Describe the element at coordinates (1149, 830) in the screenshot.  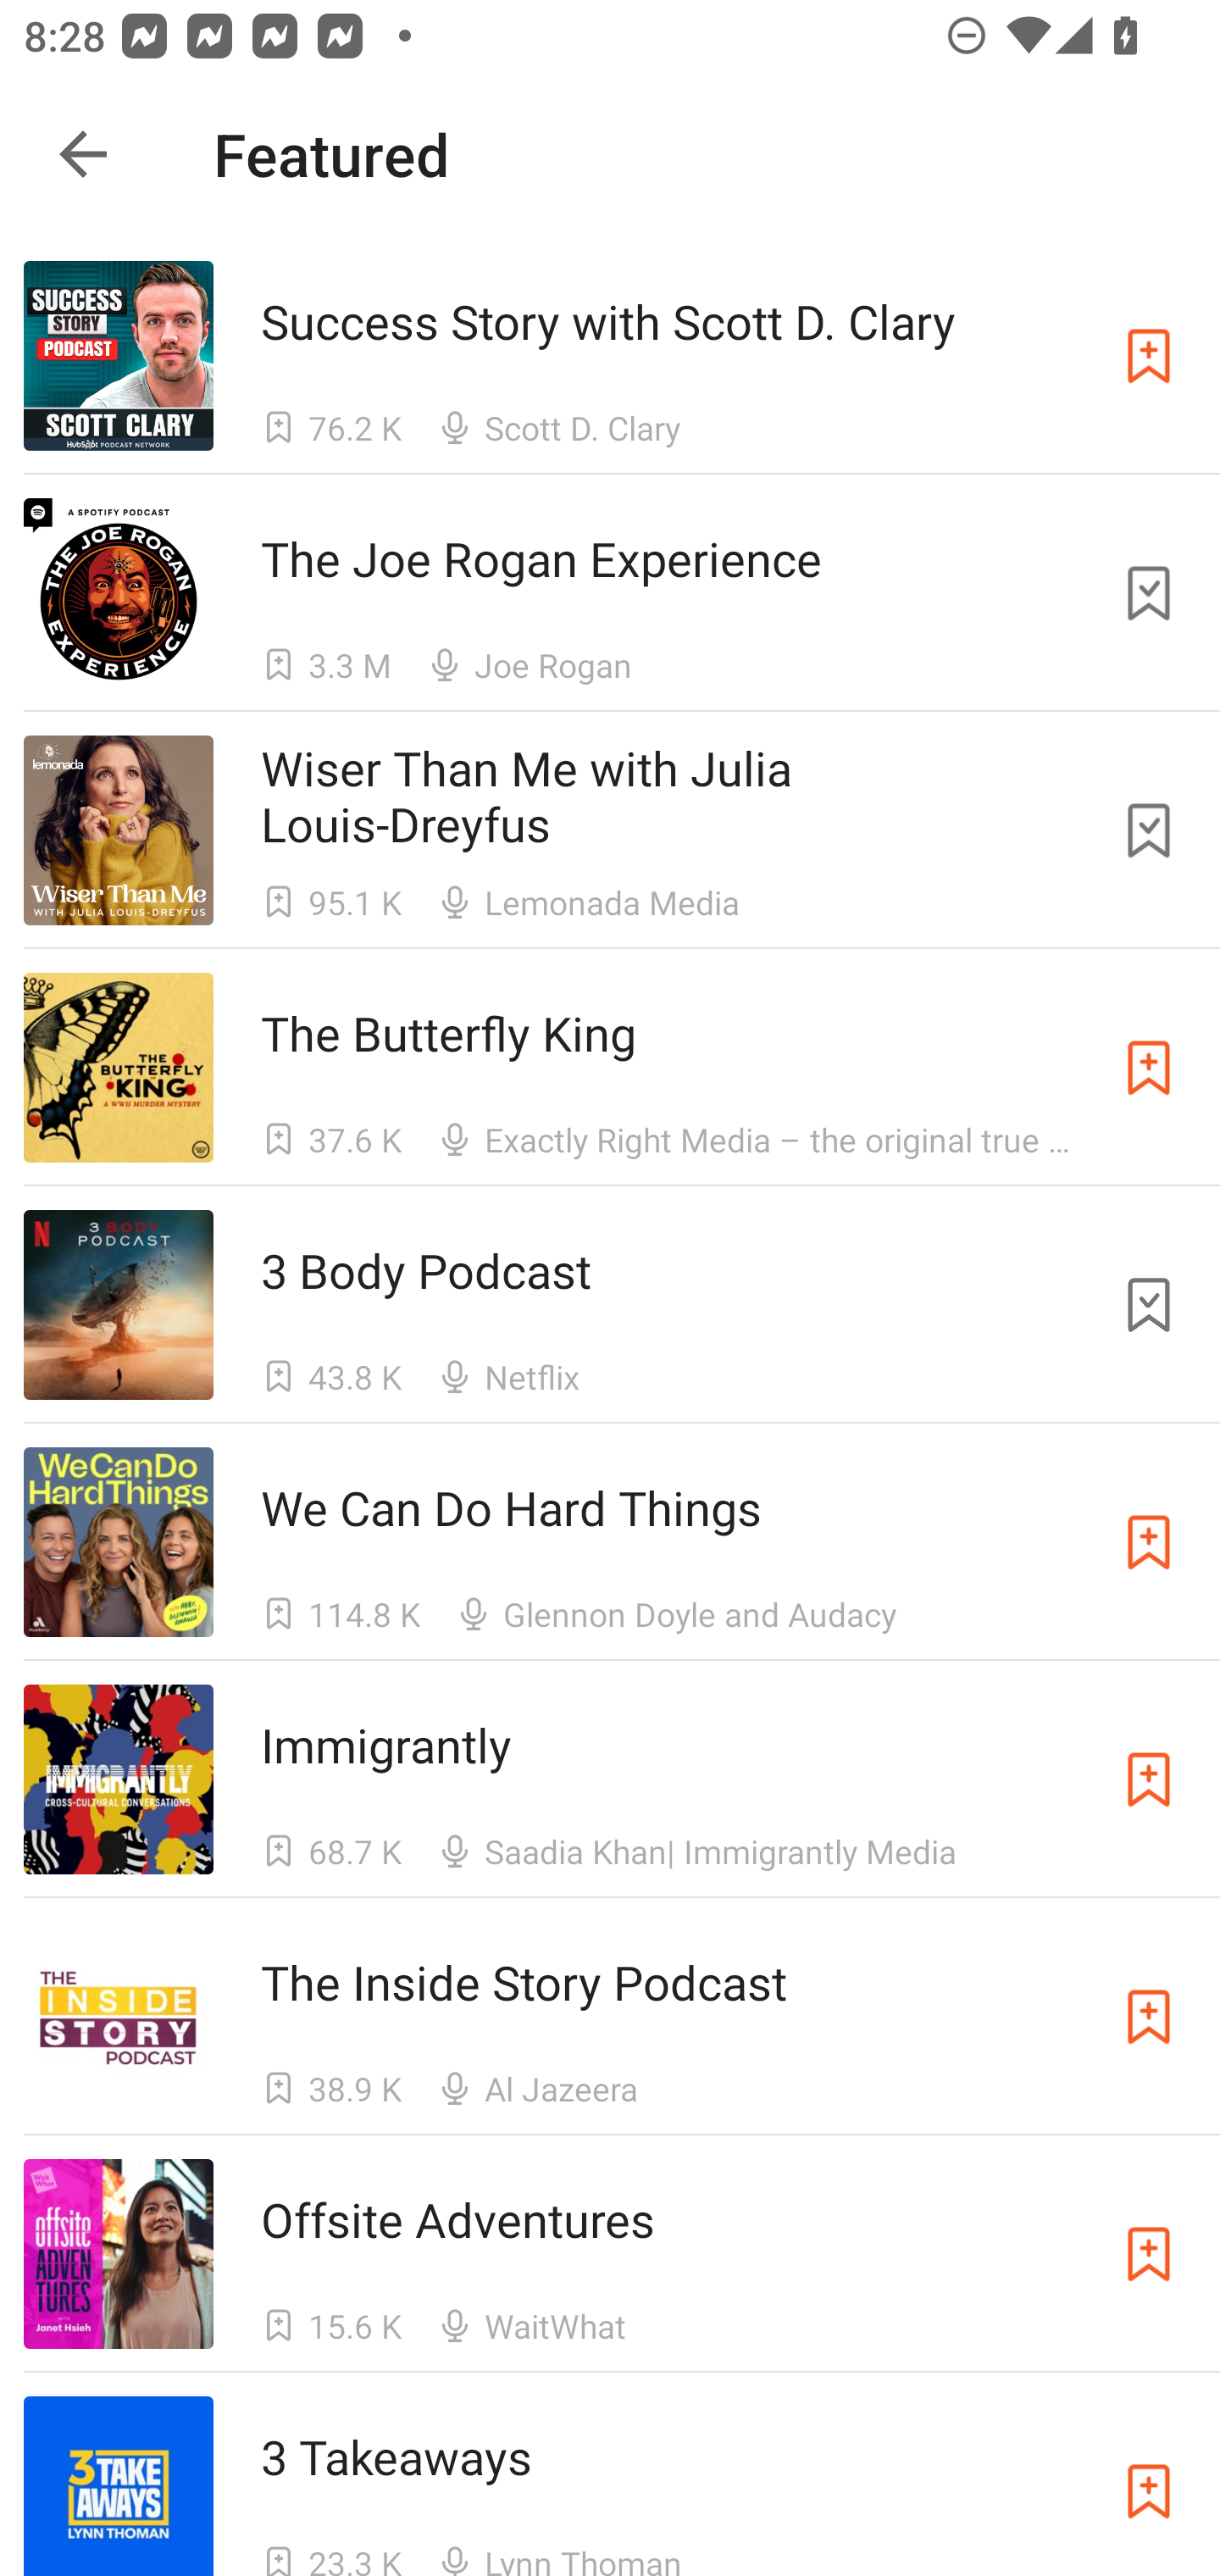
I see `Unsubscribe` at that location.